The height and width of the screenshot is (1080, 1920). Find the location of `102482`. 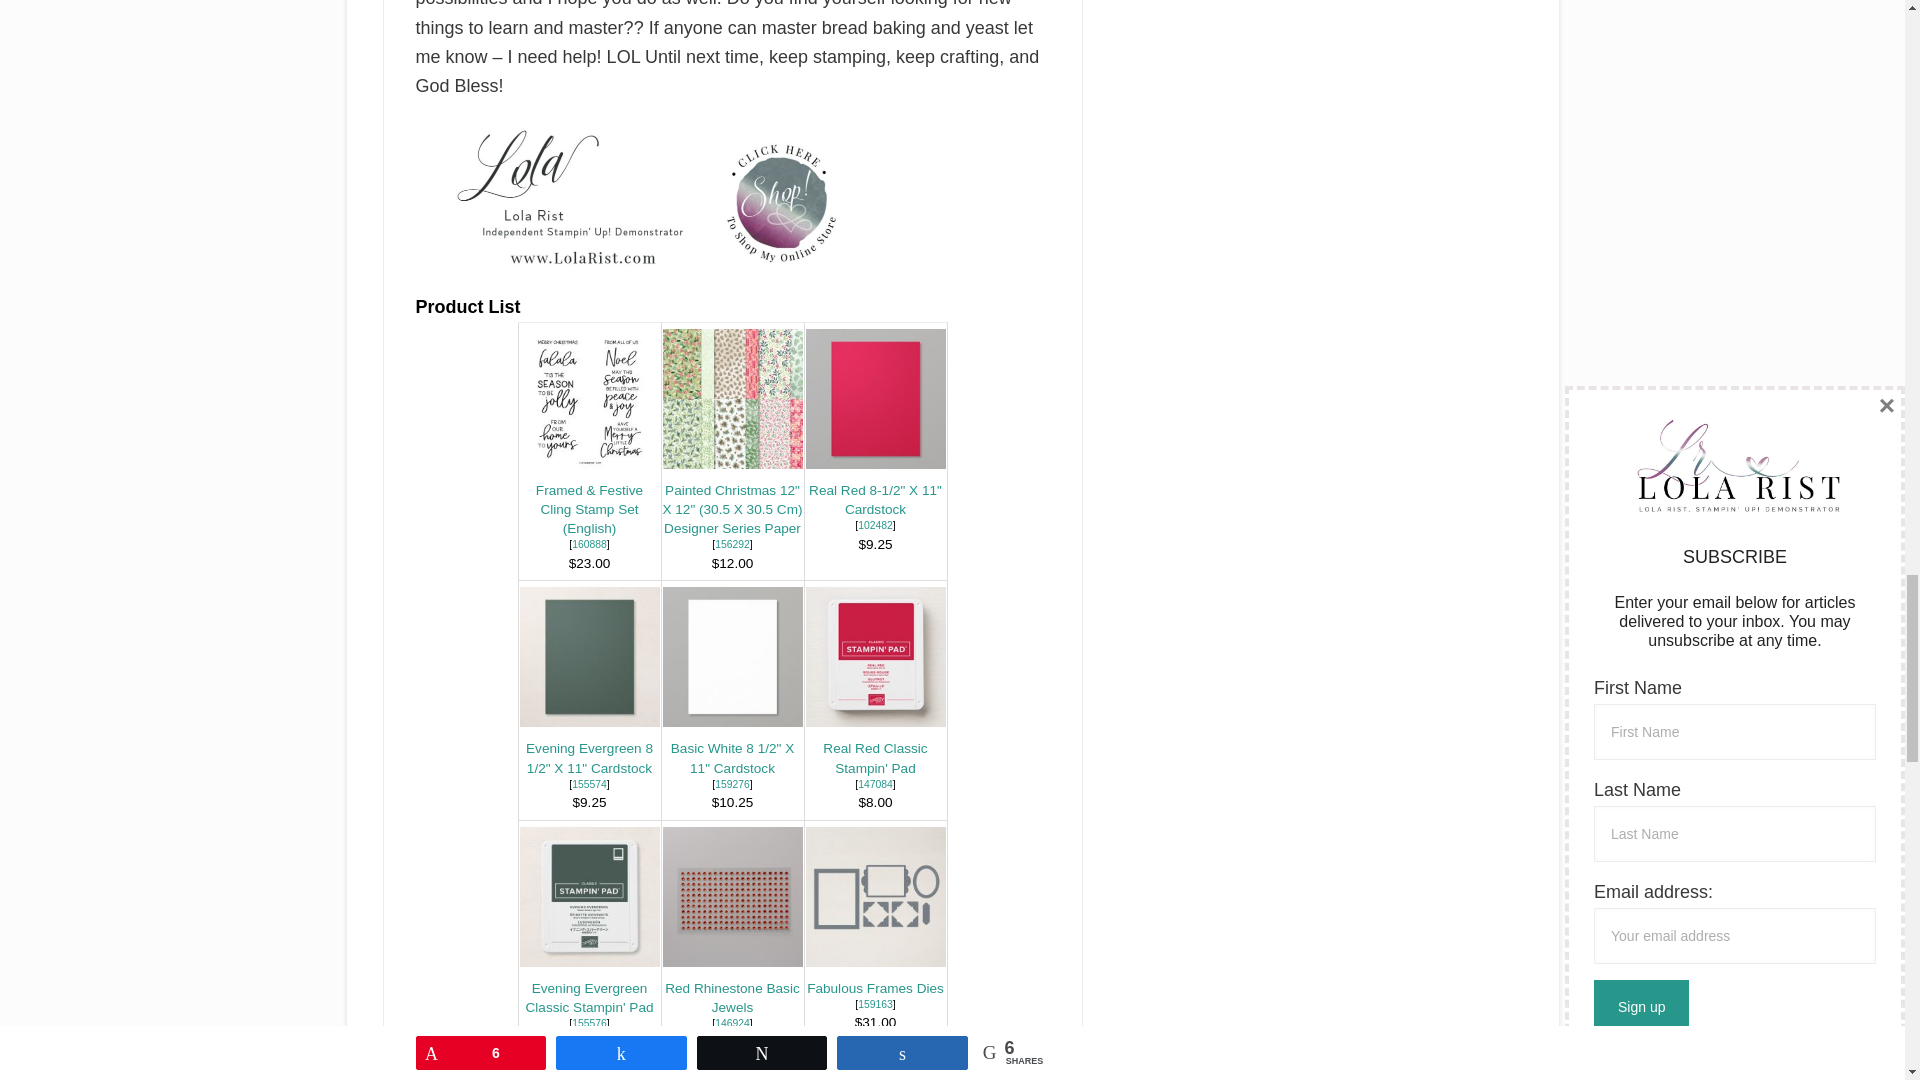

102482 is located at coordinates (875, 525).